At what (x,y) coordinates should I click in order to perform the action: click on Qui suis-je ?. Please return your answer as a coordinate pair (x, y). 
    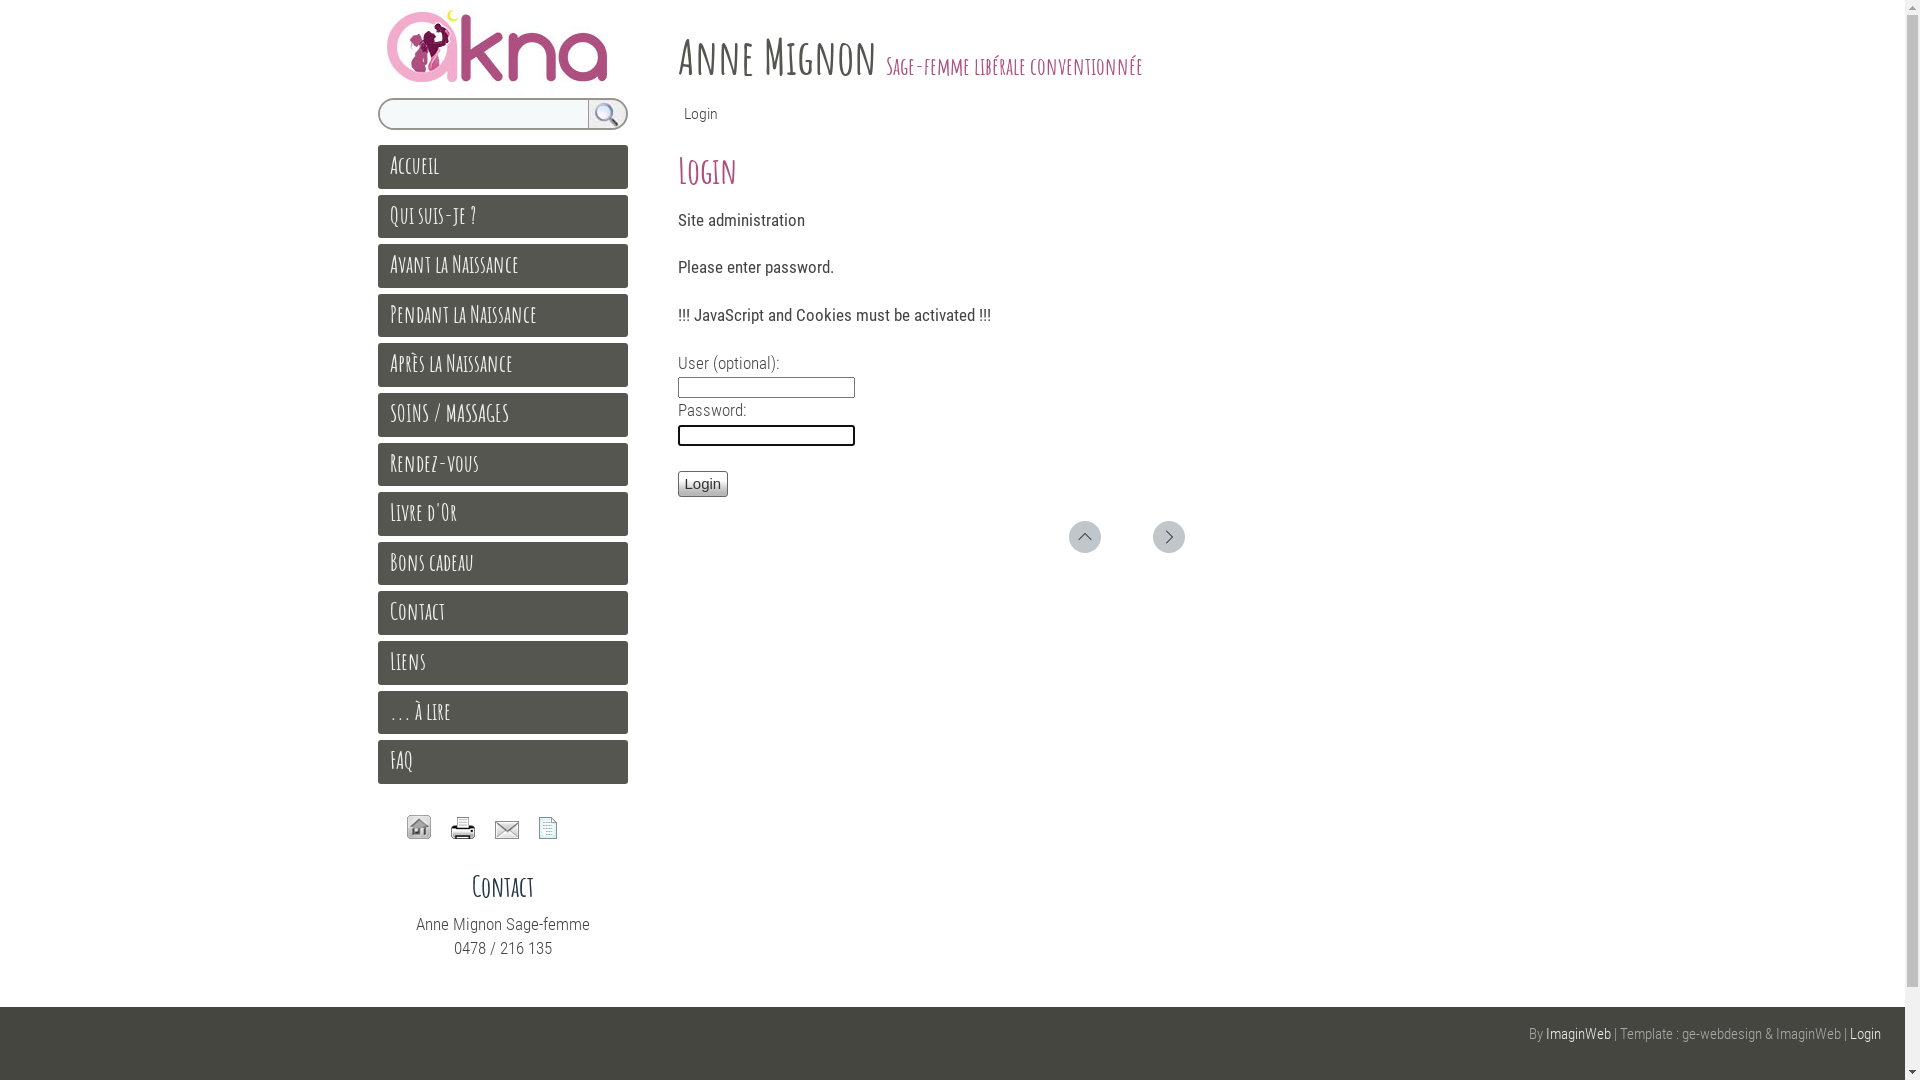
    Looking at the image, I should click on (433, 215).